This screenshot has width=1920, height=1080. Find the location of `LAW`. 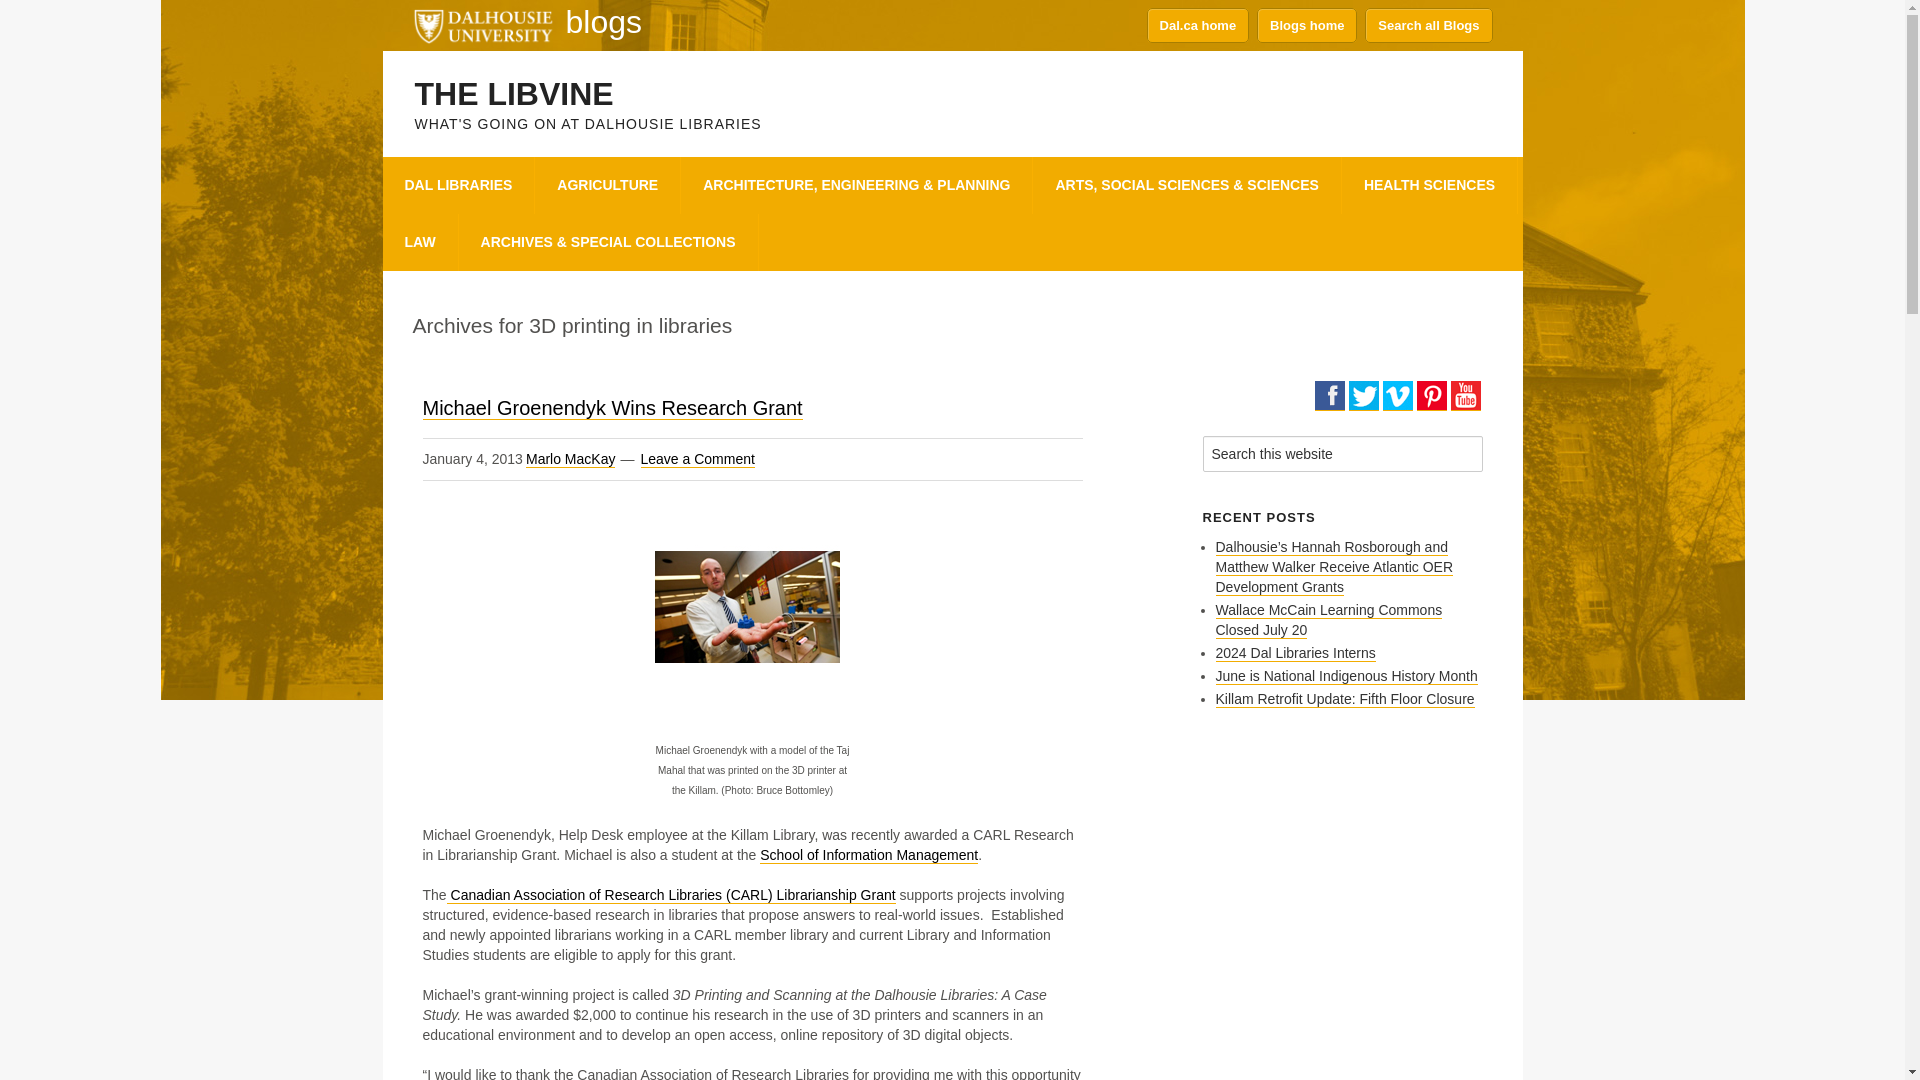

LAW is located at coordinates (420, 242).